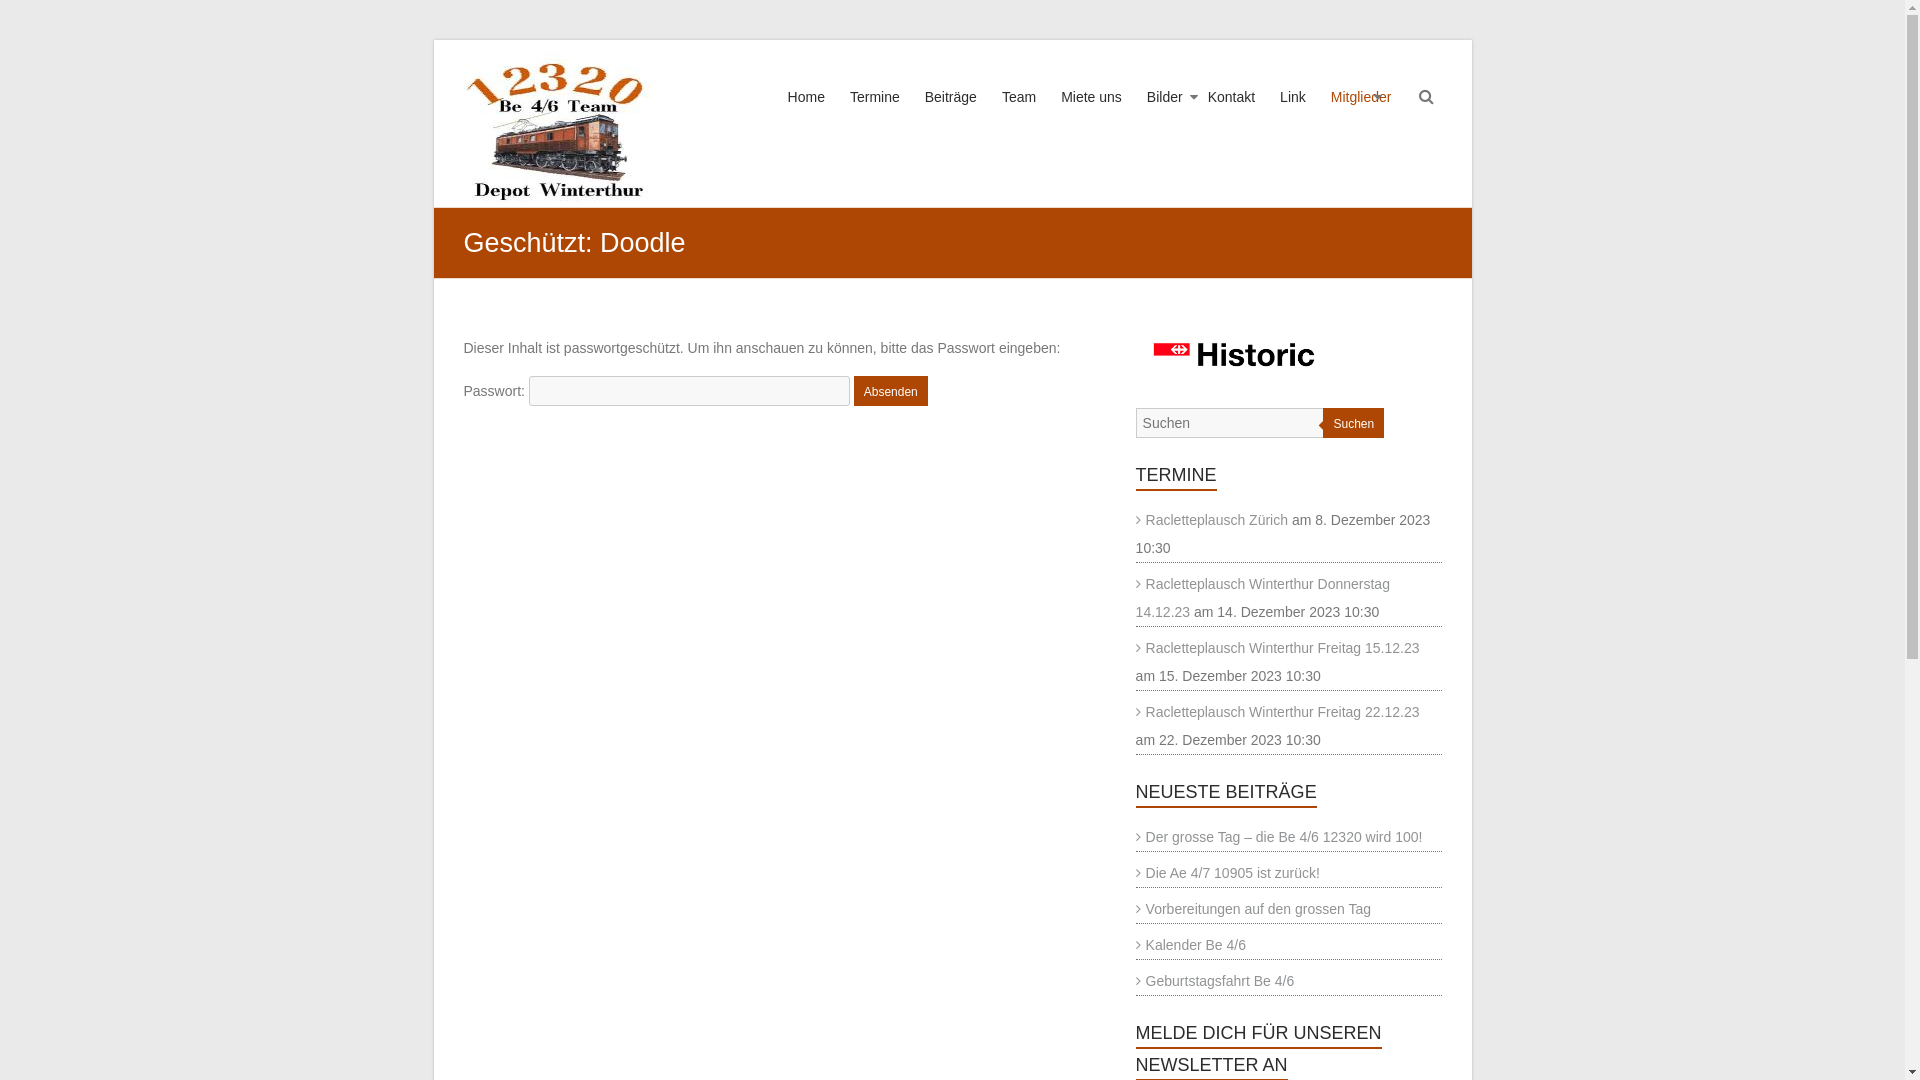  I want to click on Racletteplausch Winterthur Freitag 15.12.23, so click(1278, 648).